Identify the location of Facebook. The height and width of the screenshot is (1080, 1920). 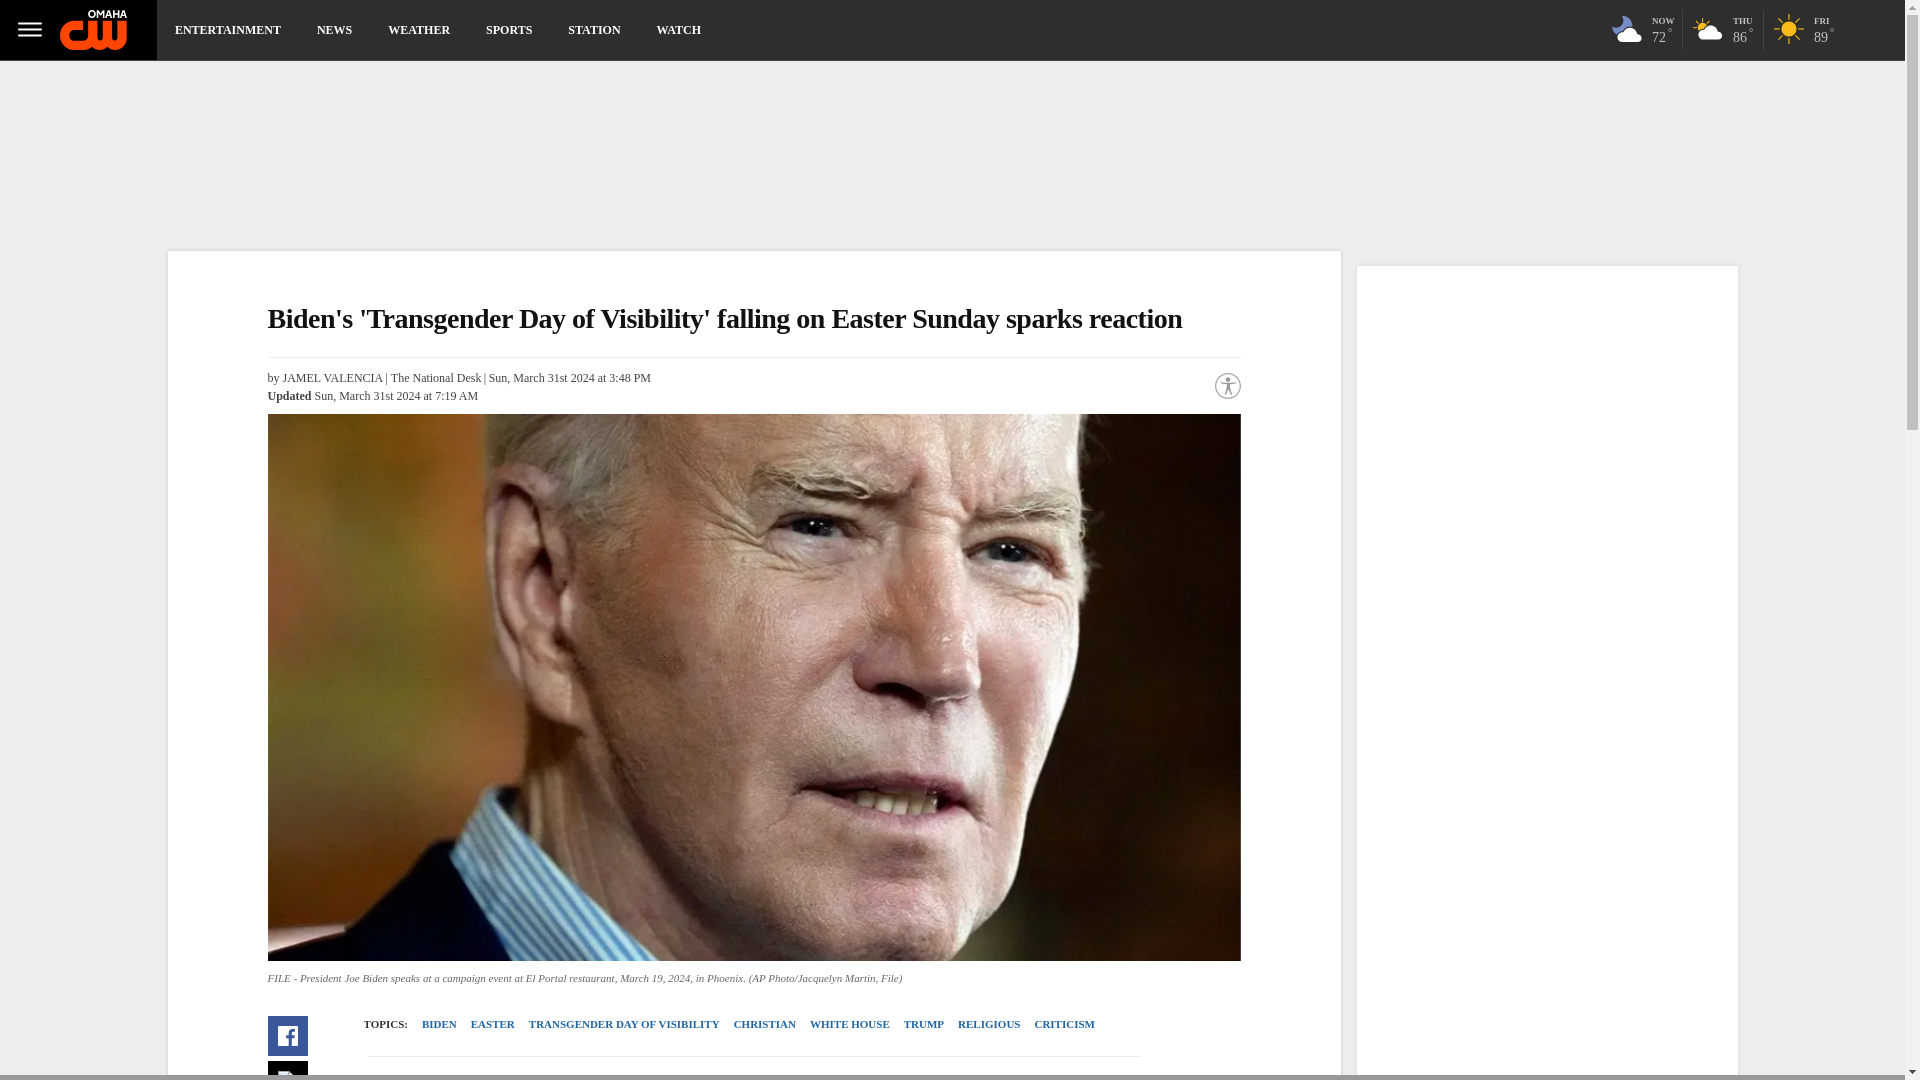
(593, 30).